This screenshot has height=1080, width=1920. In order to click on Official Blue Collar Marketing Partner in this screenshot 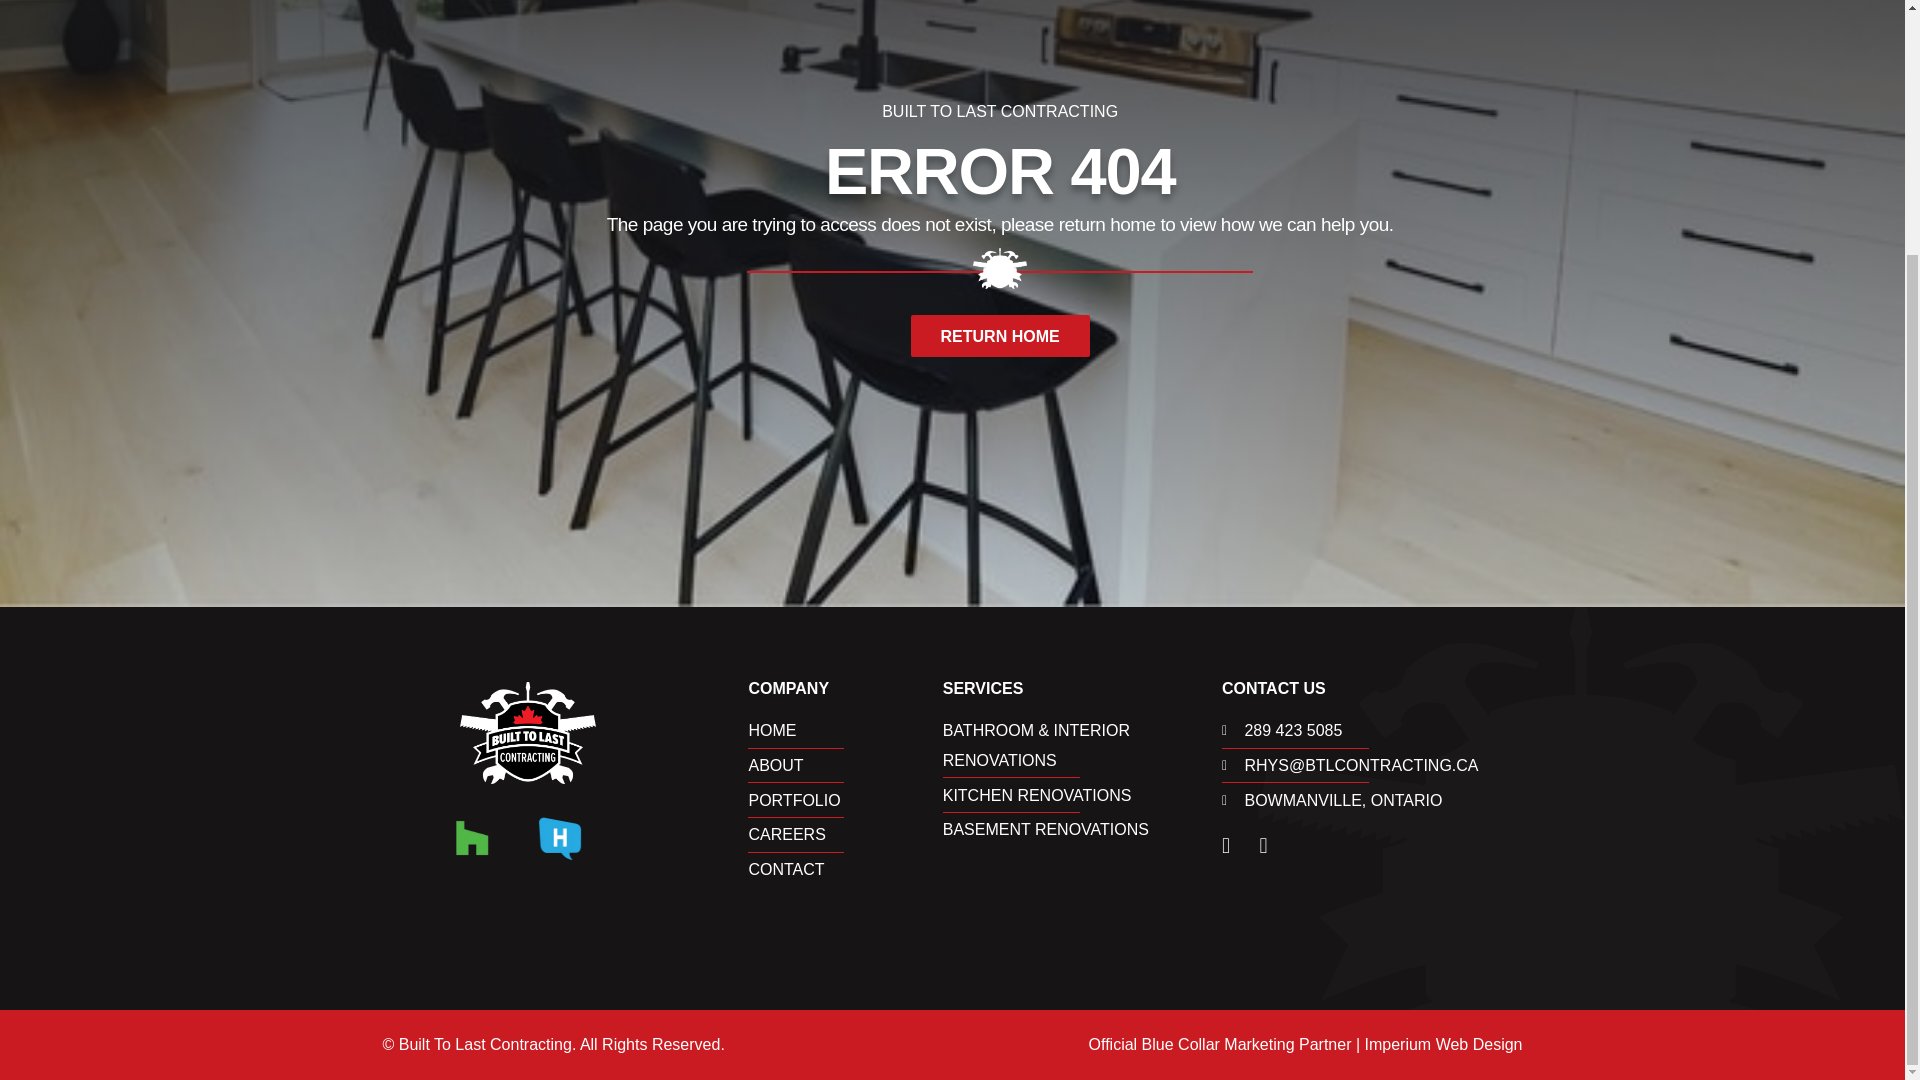, I will do `click(1220, 1044)`.